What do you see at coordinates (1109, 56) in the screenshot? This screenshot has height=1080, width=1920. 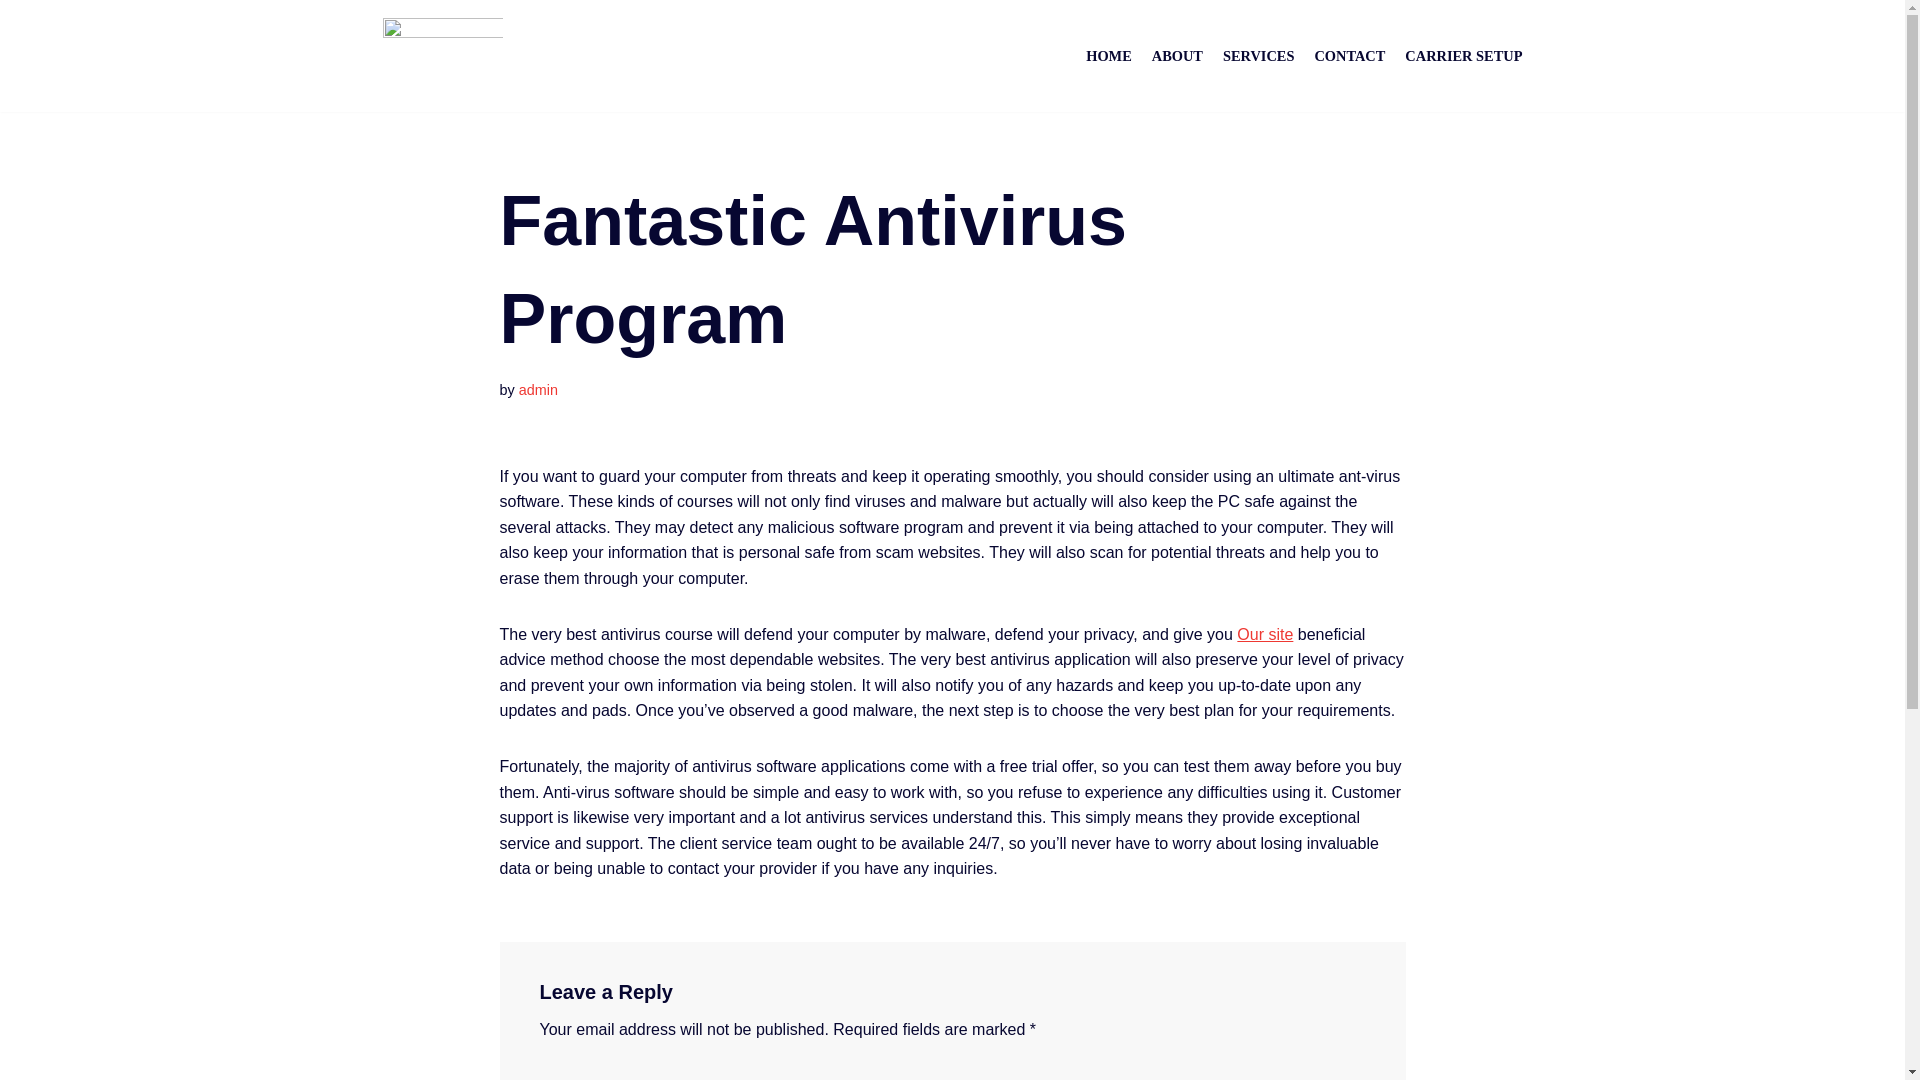 I see `HOME` at bounding box center [1109, 56].